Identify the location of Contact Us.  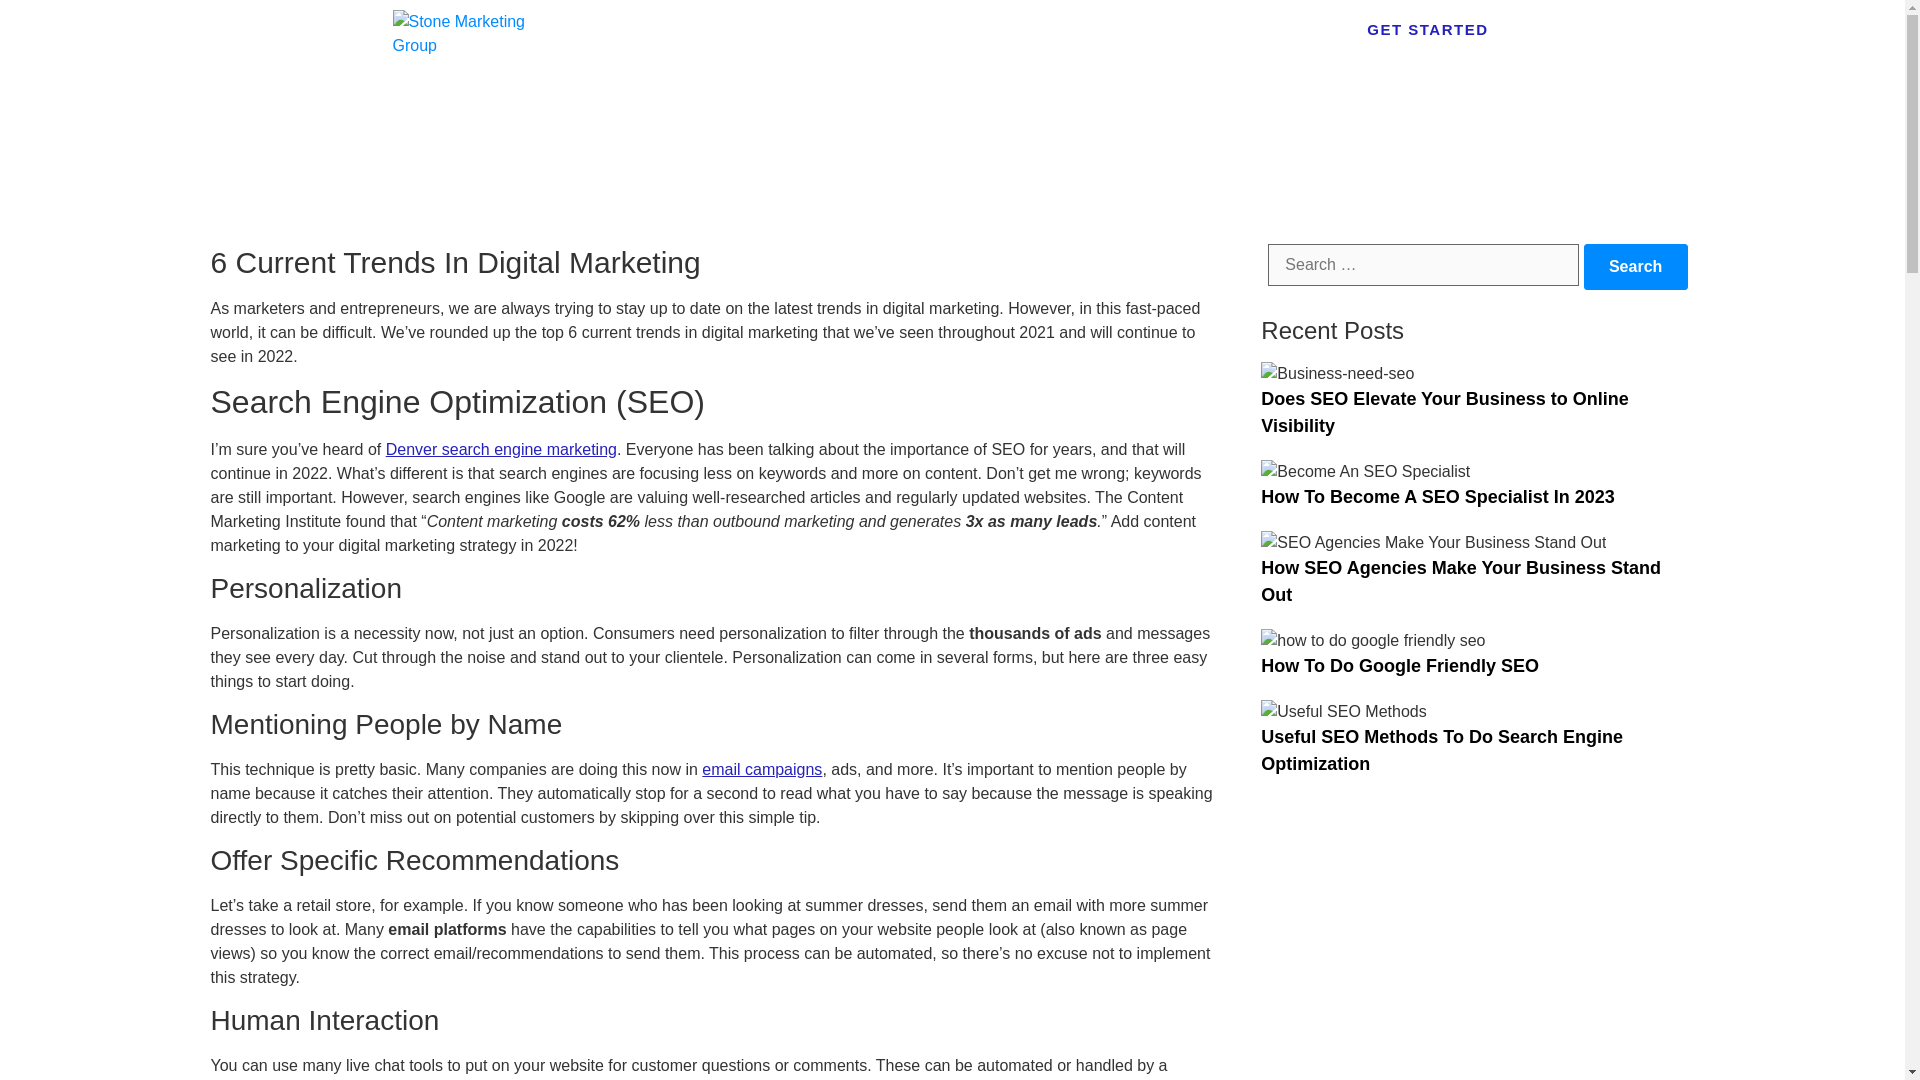
(1452, 118).